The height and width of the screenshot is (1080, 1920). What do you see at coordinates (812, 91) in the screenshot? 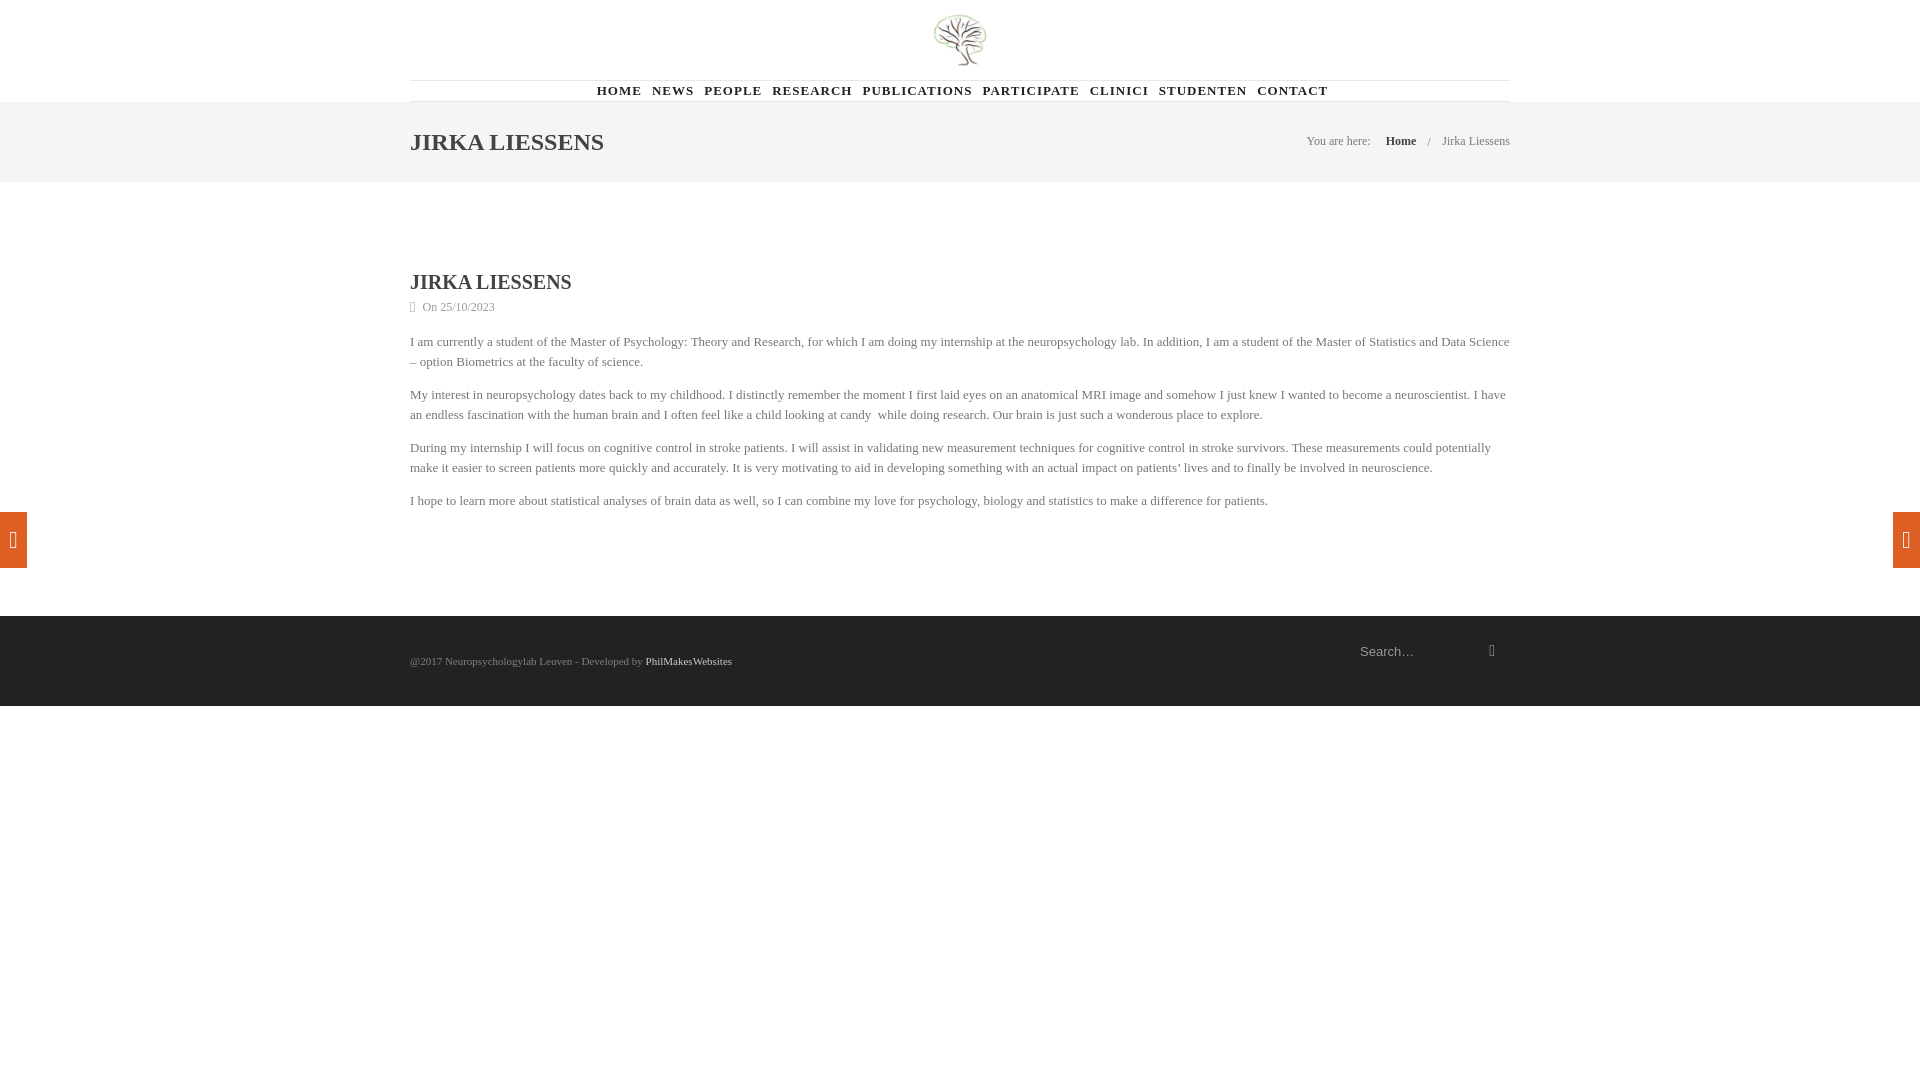
I see `RESEARCH` at bounding box center [812, 91].